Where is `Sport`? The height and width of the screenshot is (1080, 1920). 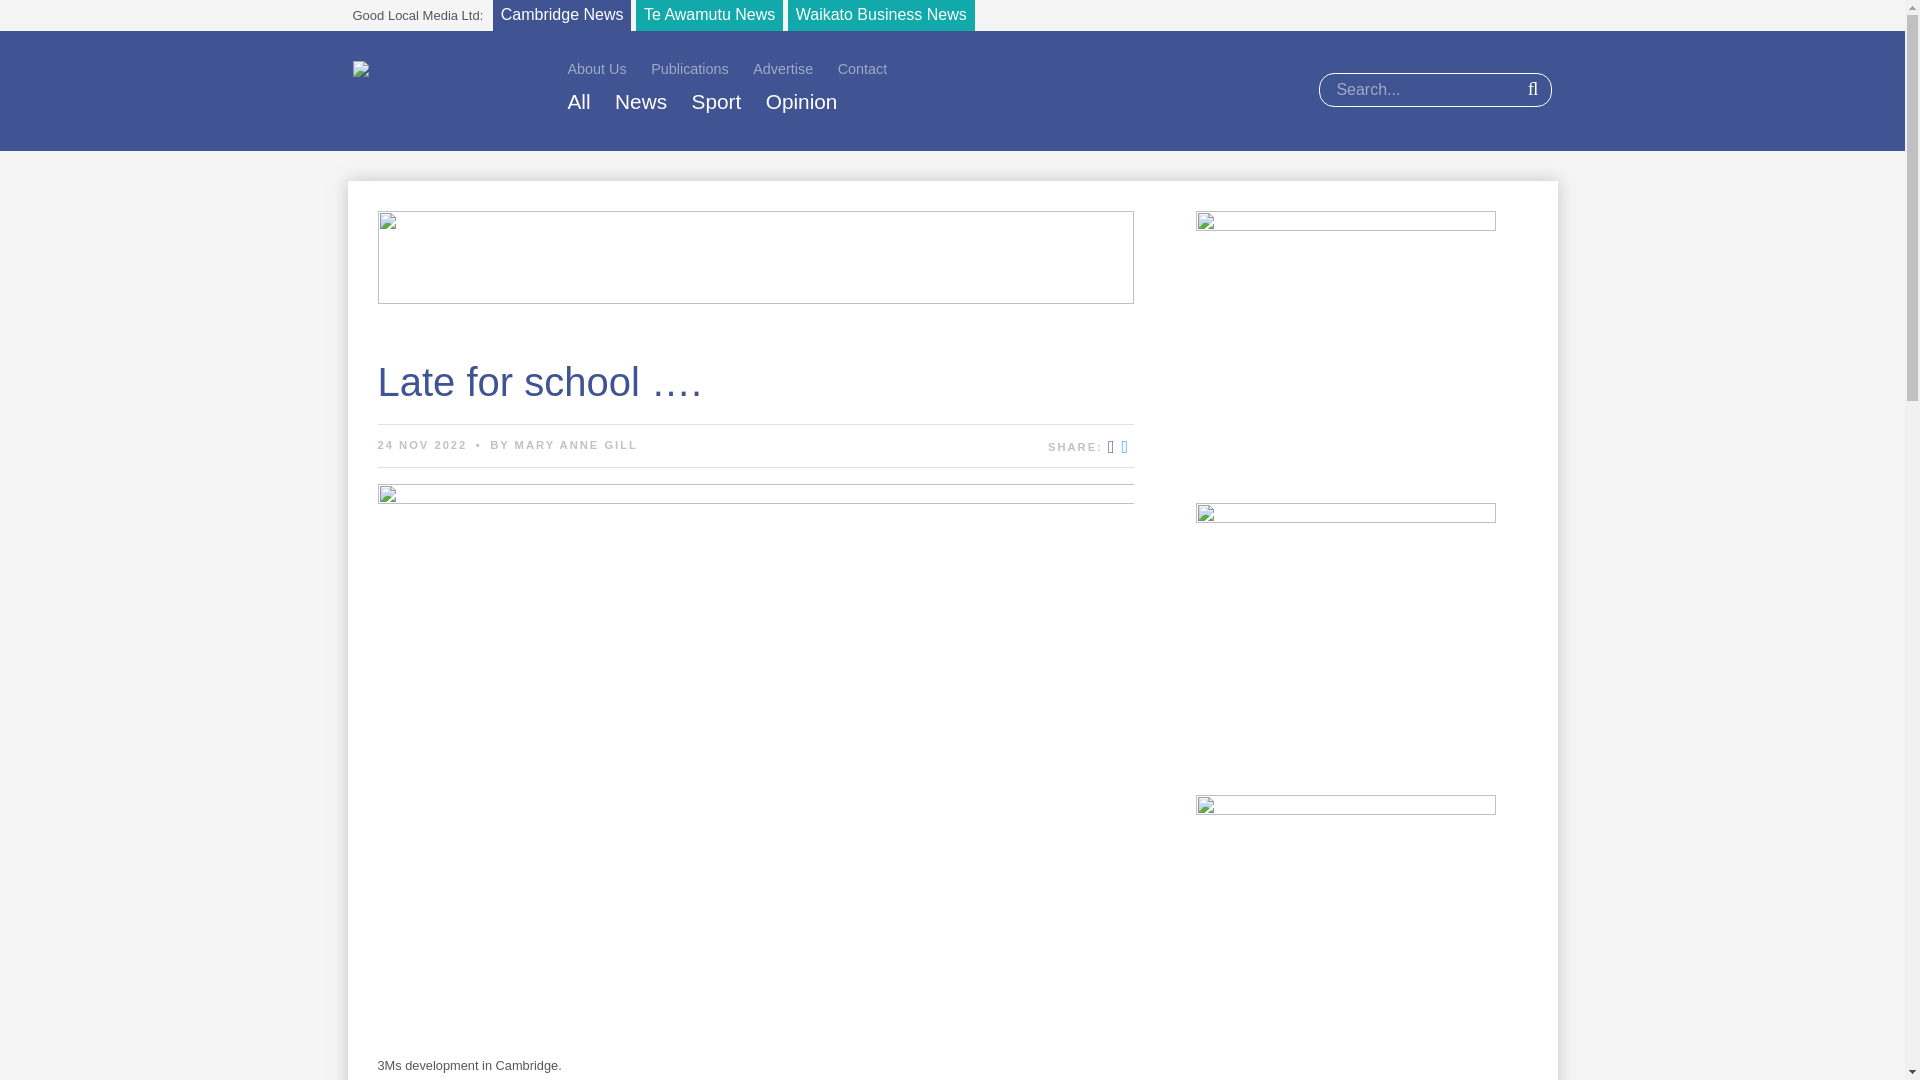
Sport is located at coordinates (716, 102).